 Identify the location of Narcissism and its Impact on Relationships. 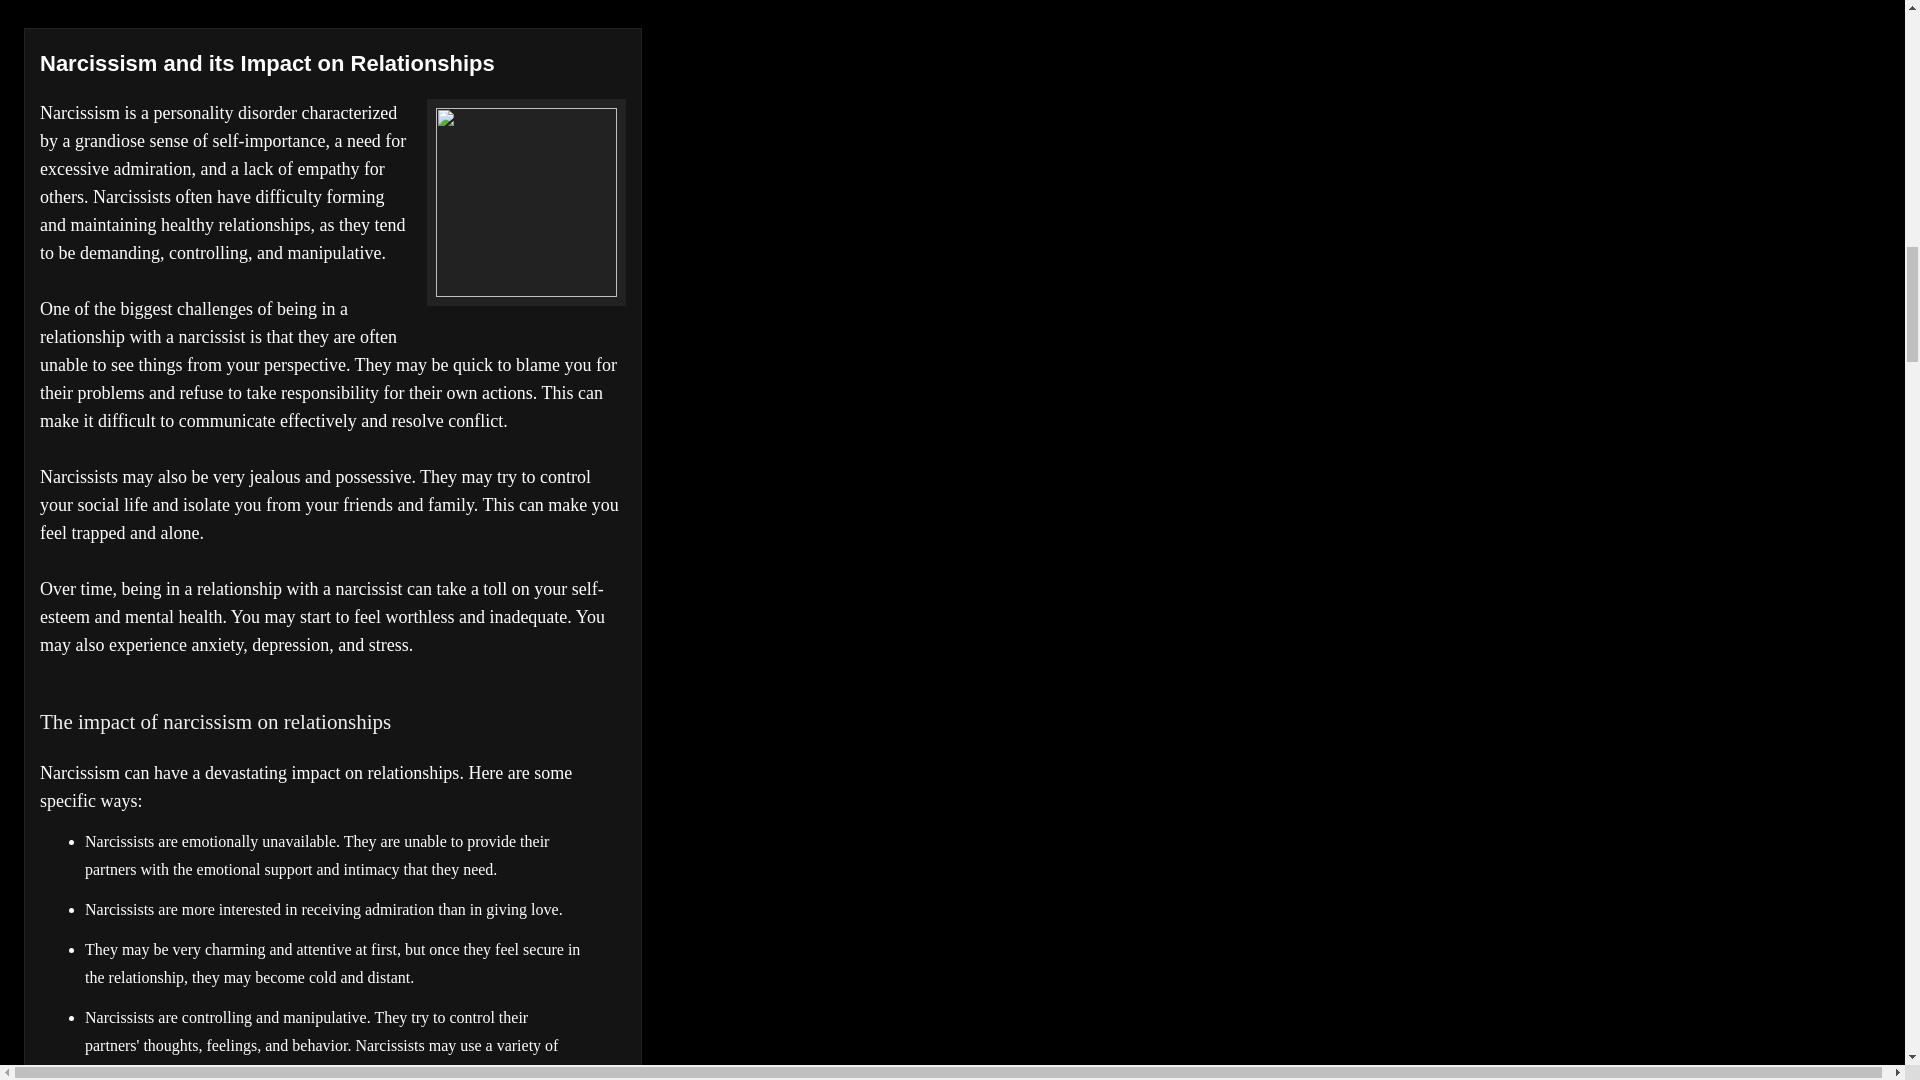
(268, 62).